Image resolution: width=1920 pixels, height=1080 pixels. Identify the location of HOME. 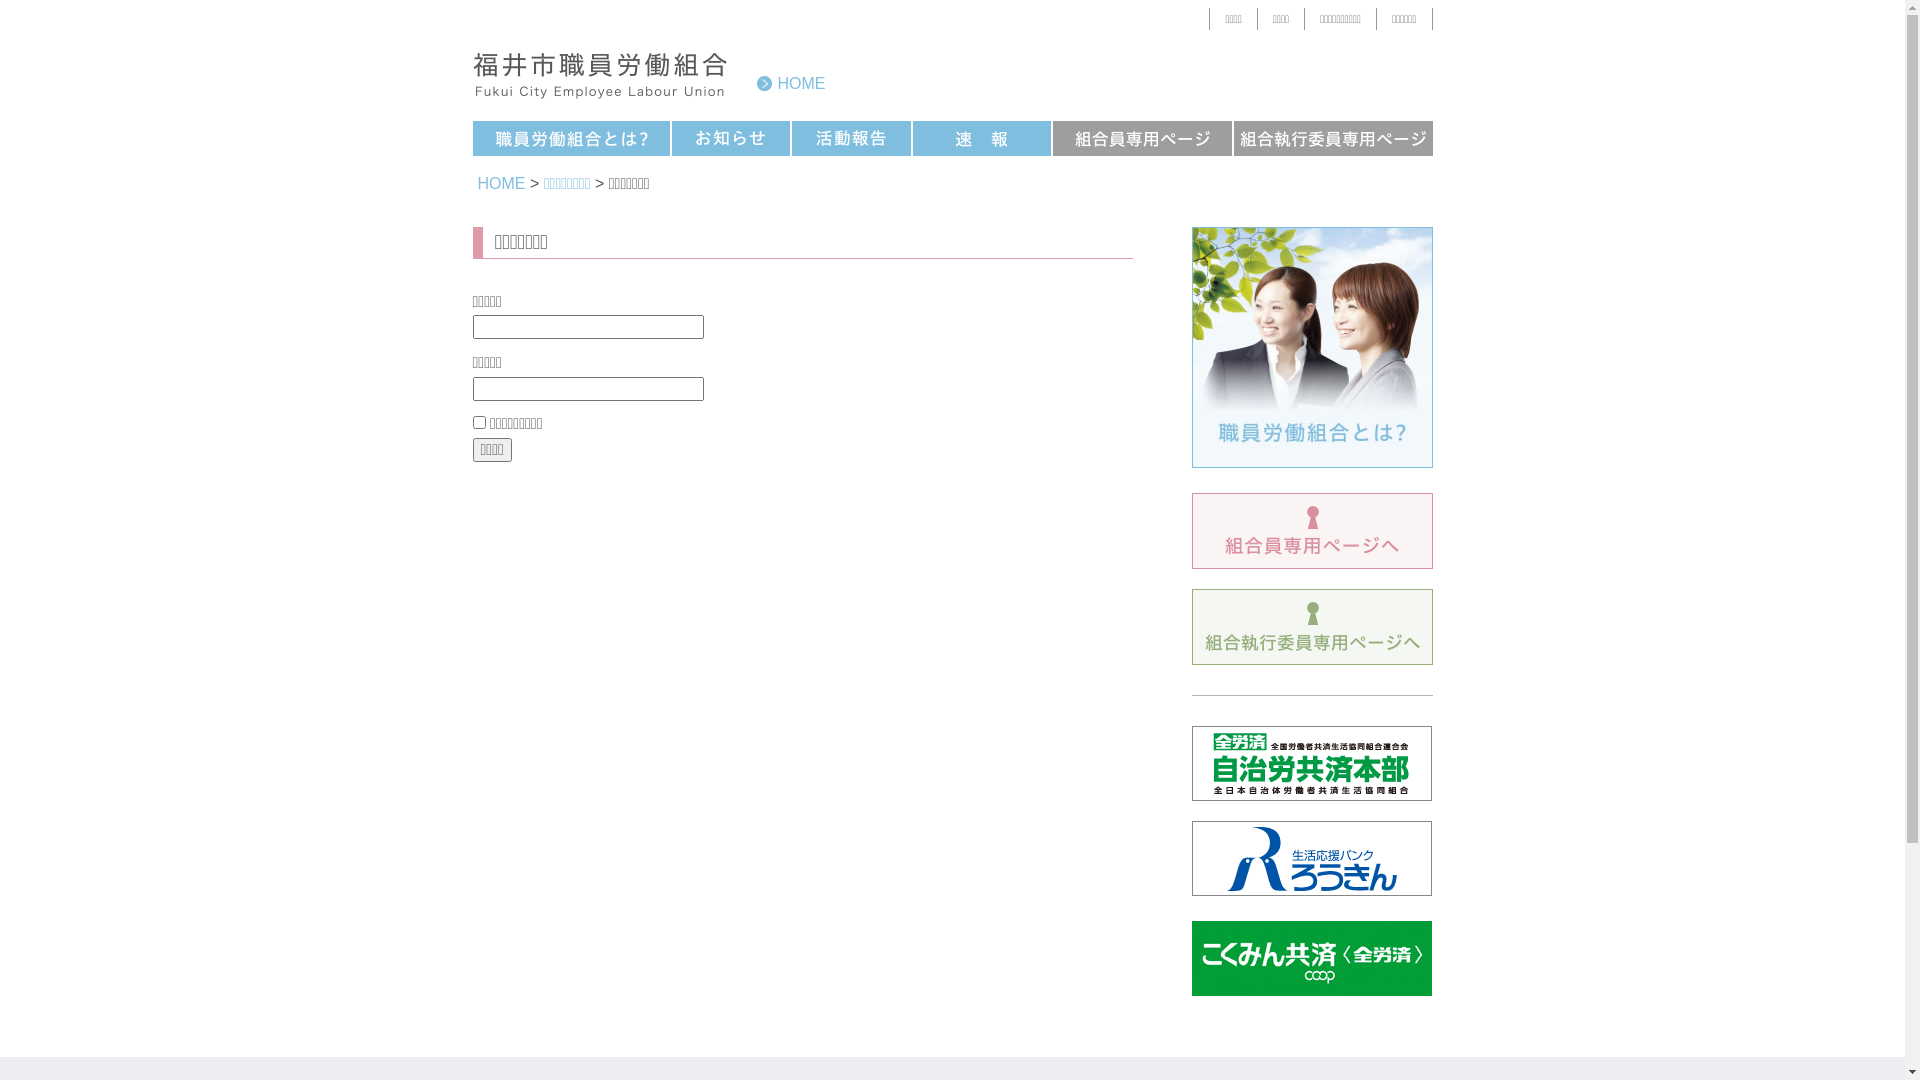
(790, 84).